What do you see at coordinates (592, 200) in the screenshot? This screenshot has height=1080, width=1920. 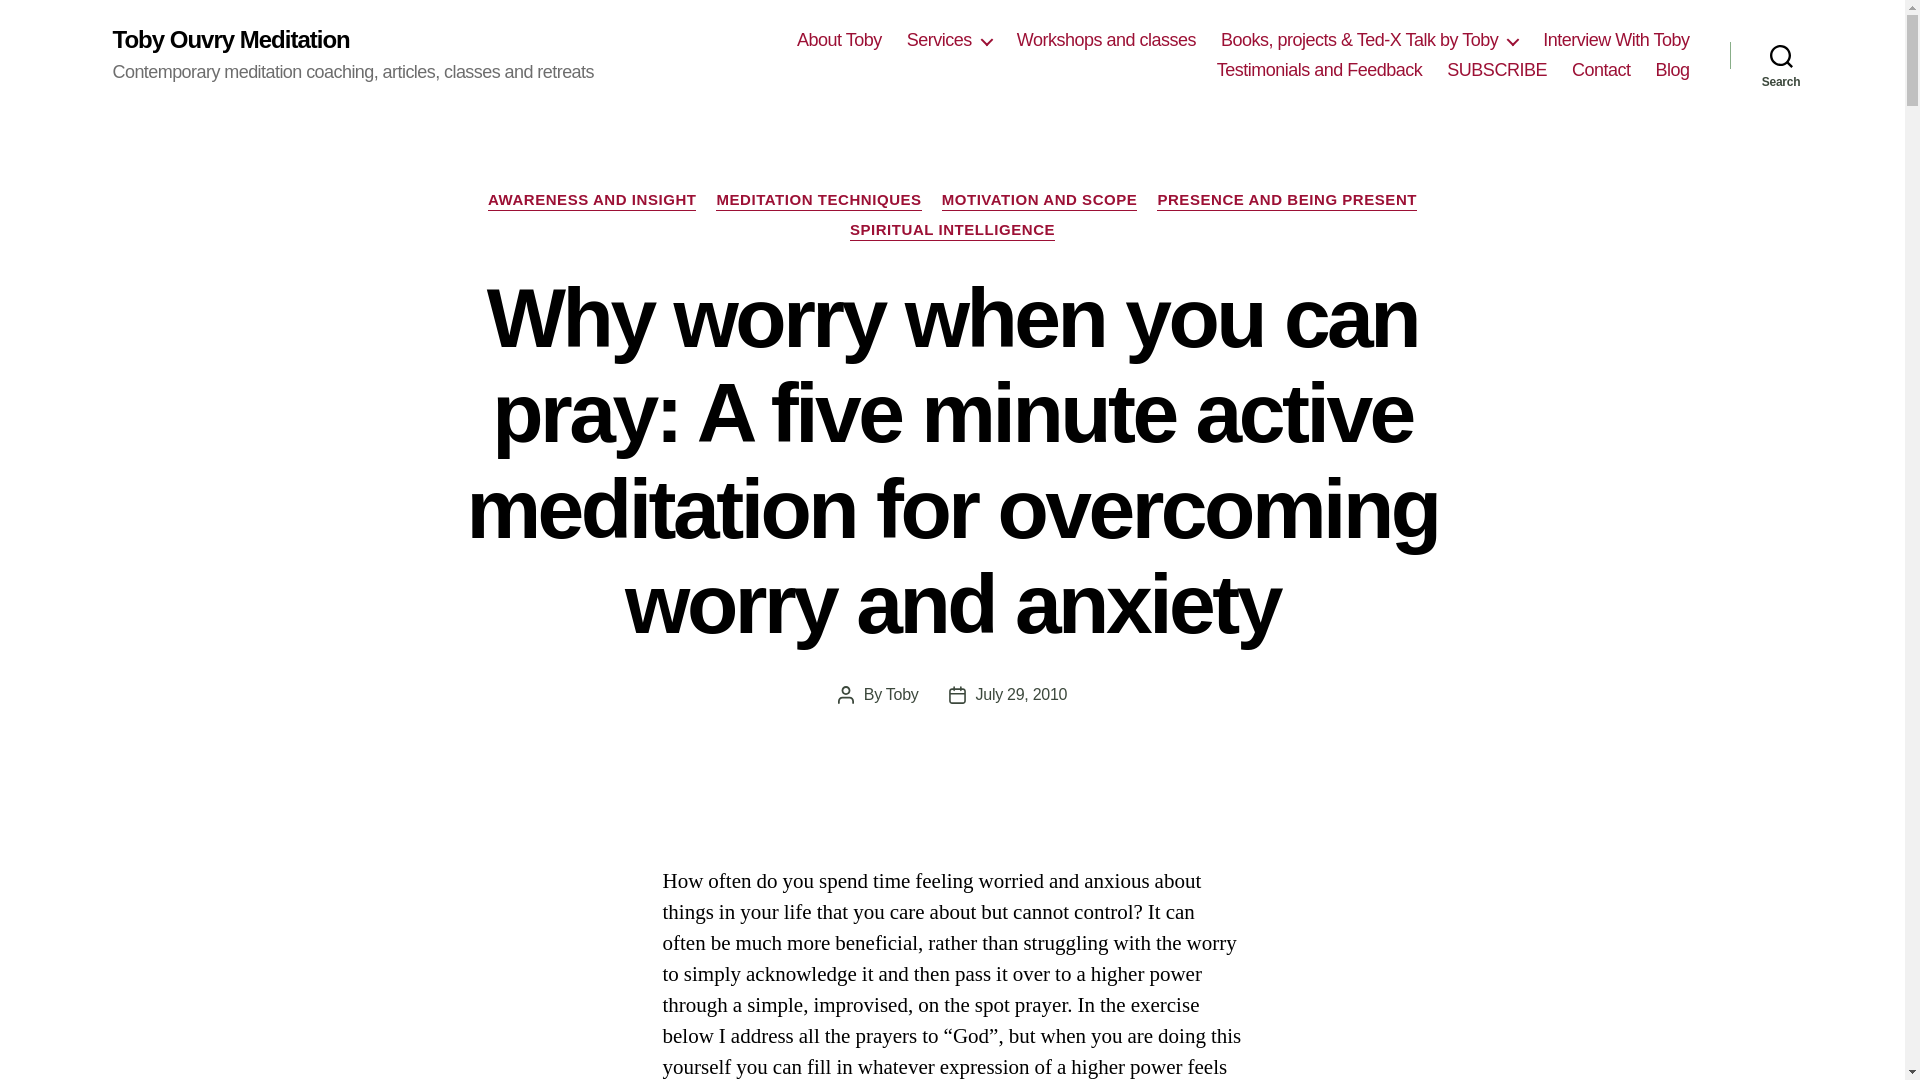 I see `AWARENESS AND INSIGHT` at bounding box center [592, 200].